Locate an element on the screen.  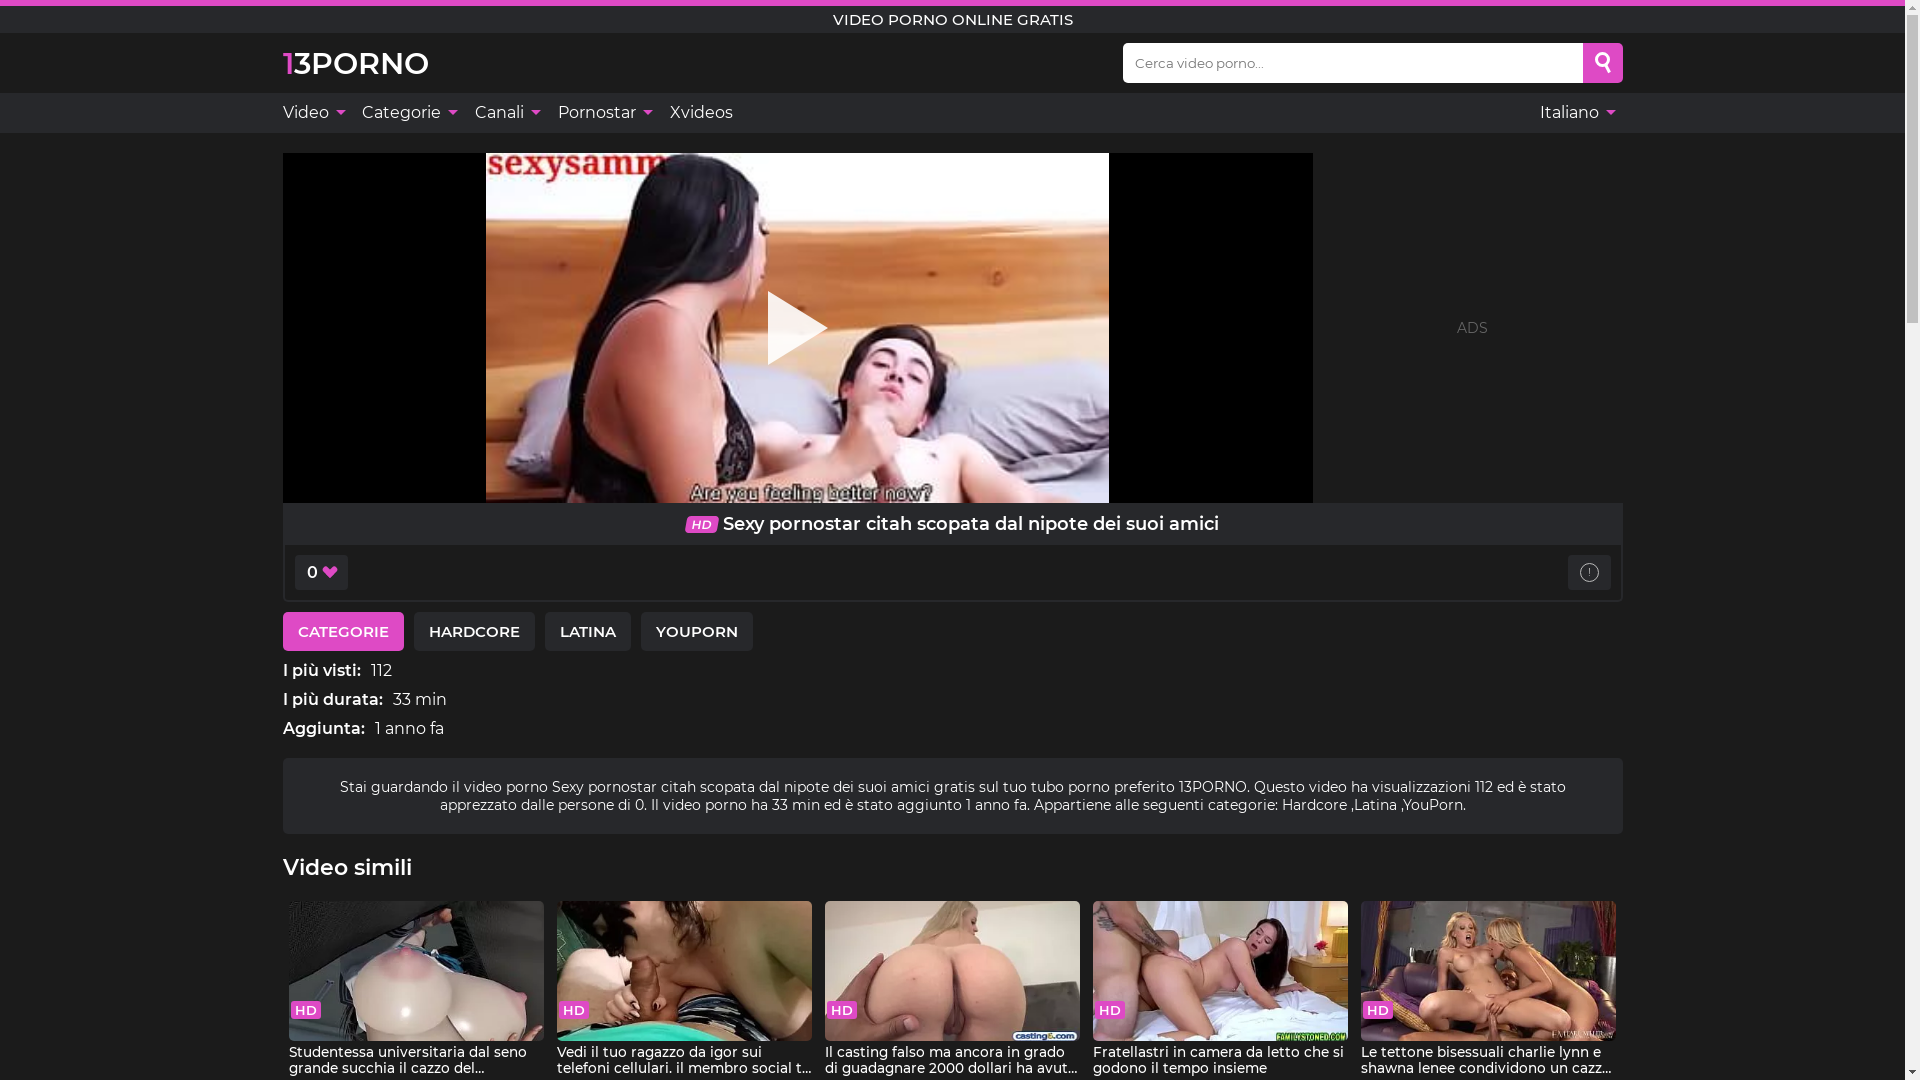
Canali is located at coordinates (506, 113).